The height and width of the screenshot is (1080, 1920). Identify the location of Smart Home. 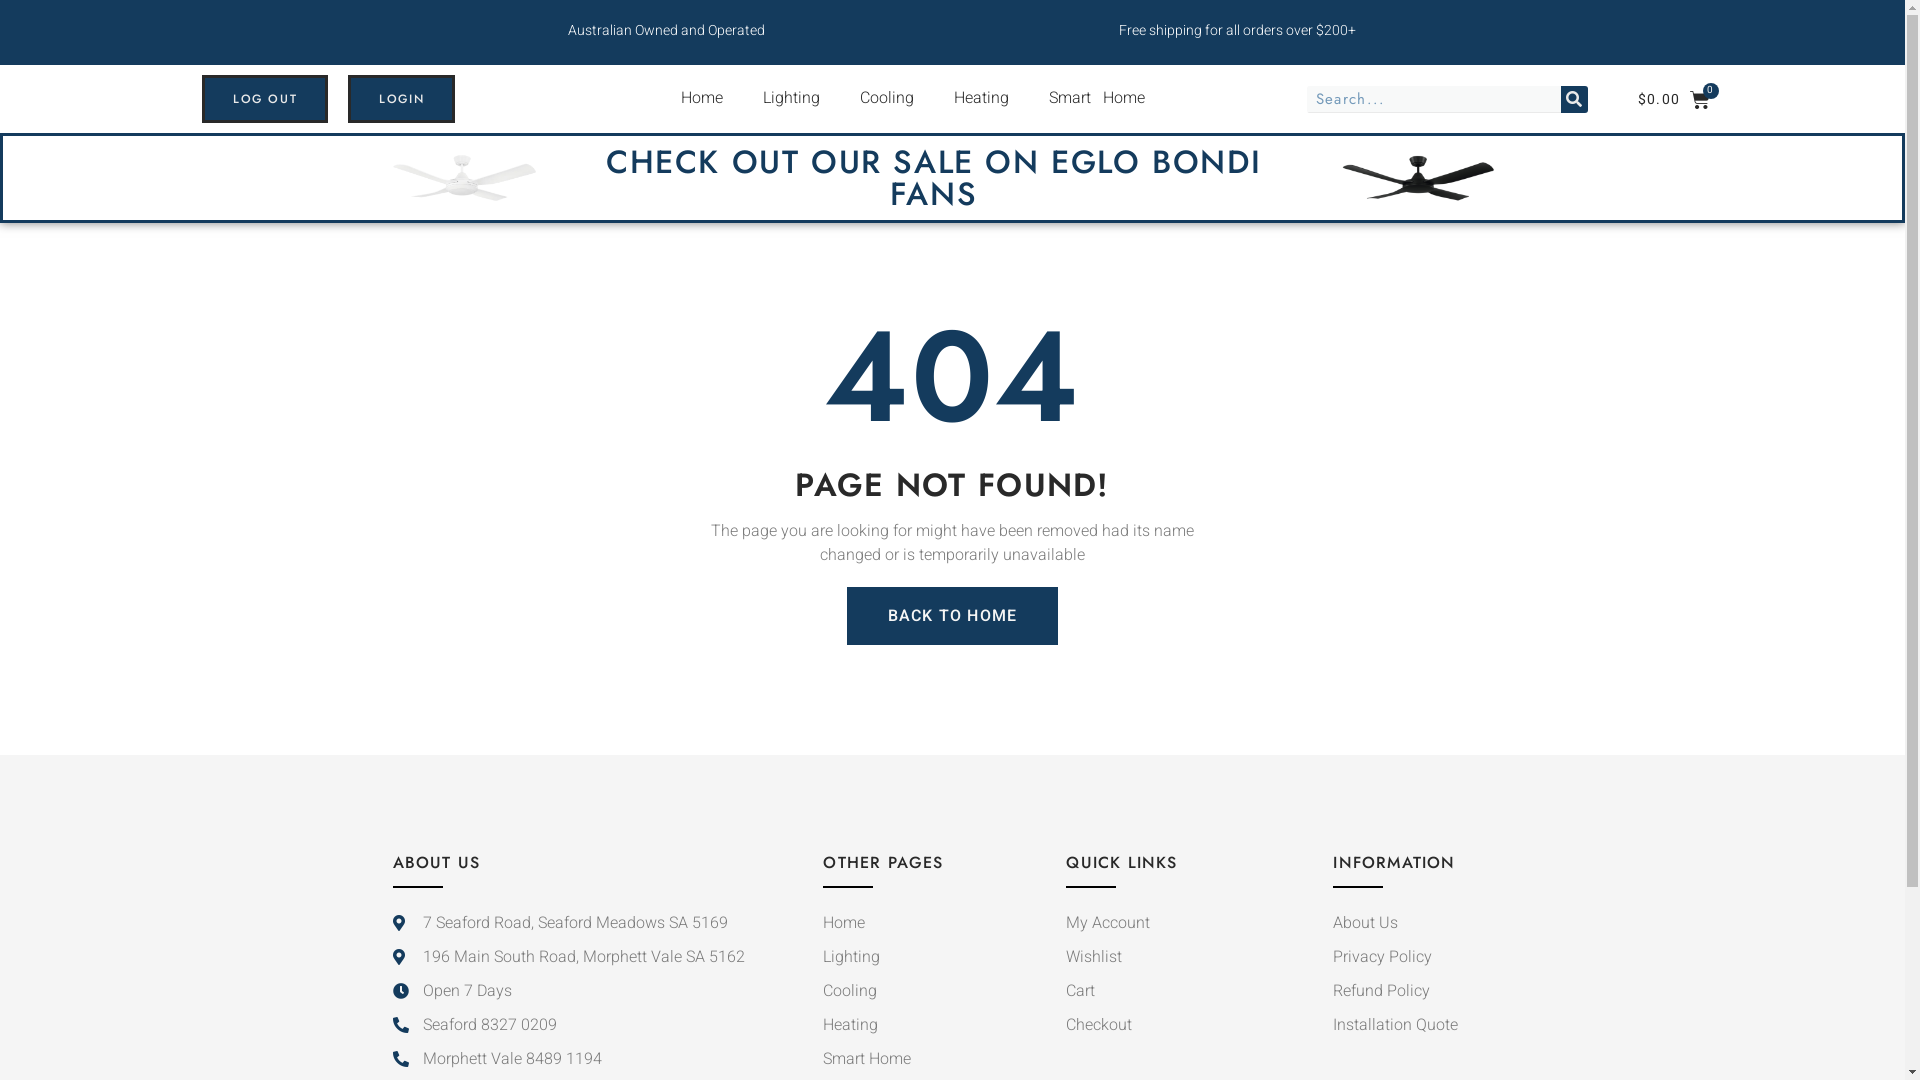
(934, 1059).